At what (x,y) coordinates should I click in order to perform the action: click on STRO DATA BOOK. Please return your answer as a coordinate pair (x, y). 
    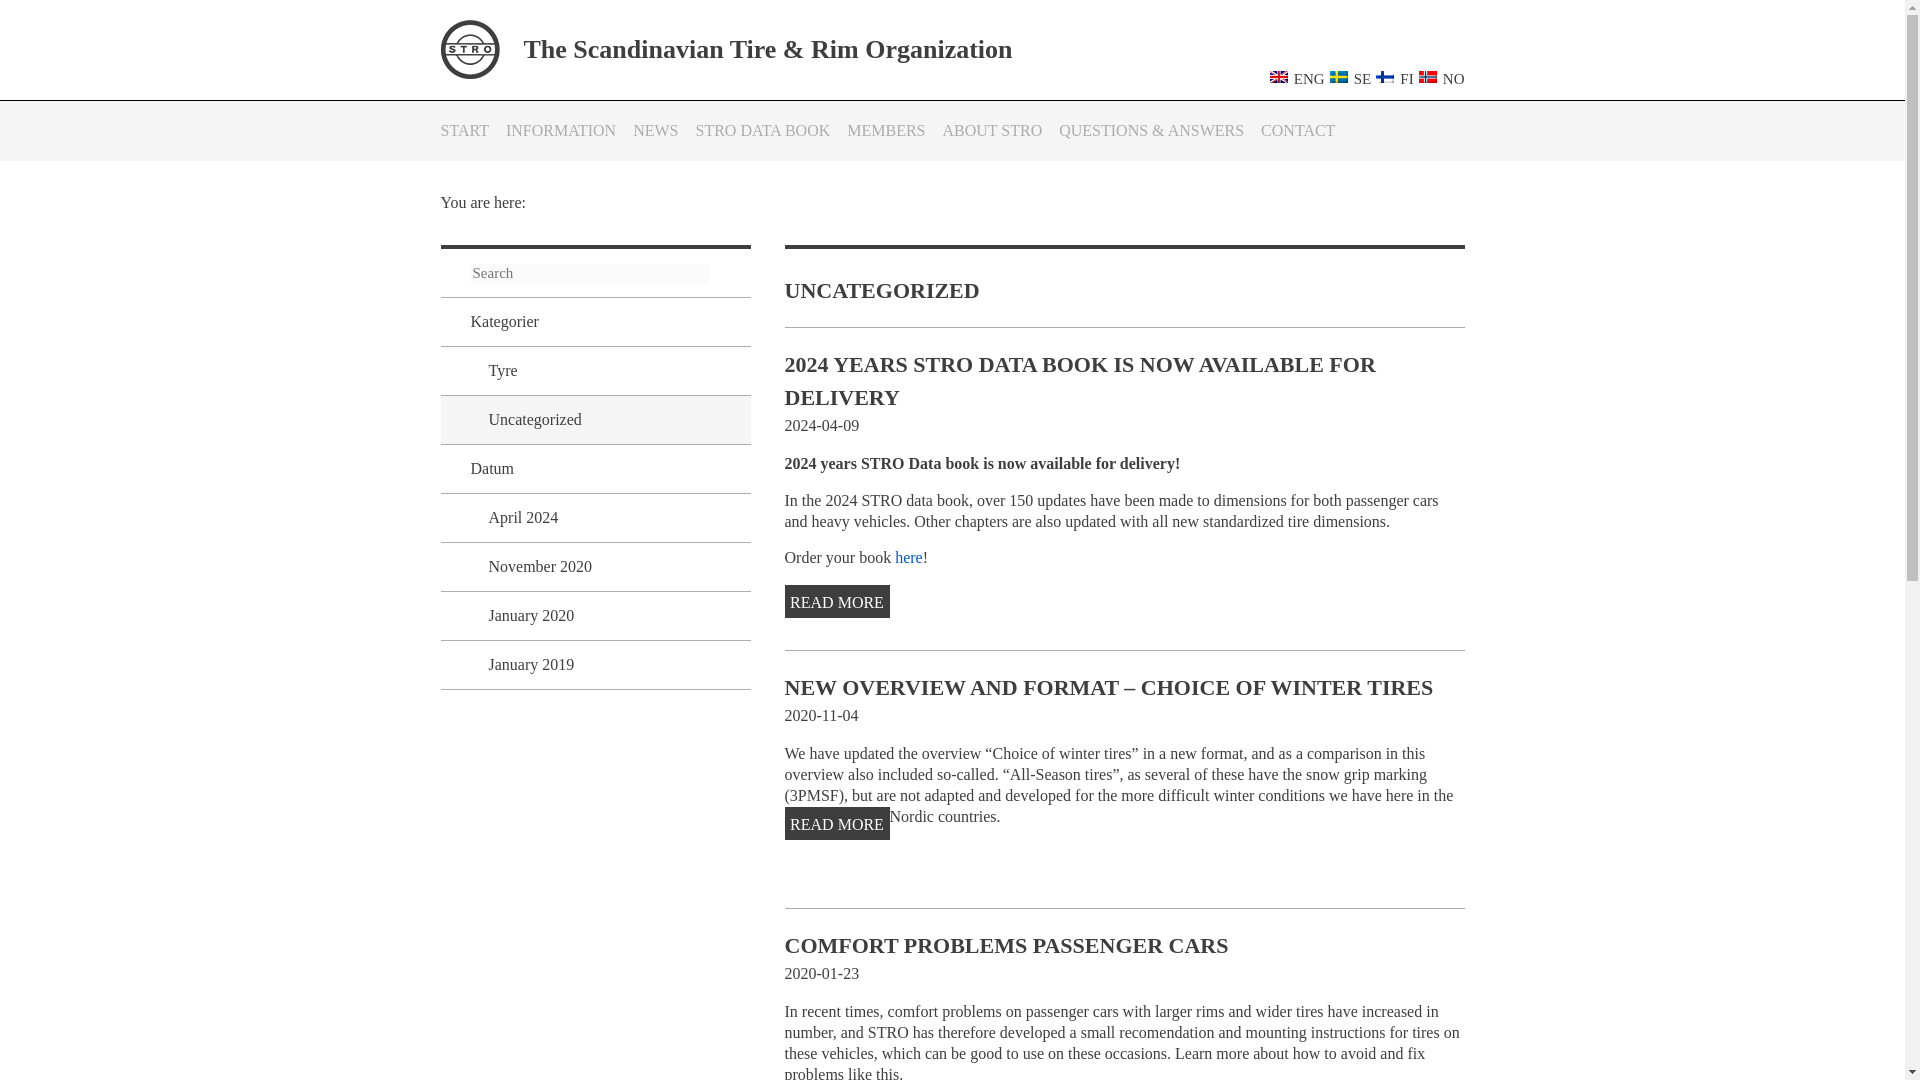
    Looking at the image, I should click on (763, 130).